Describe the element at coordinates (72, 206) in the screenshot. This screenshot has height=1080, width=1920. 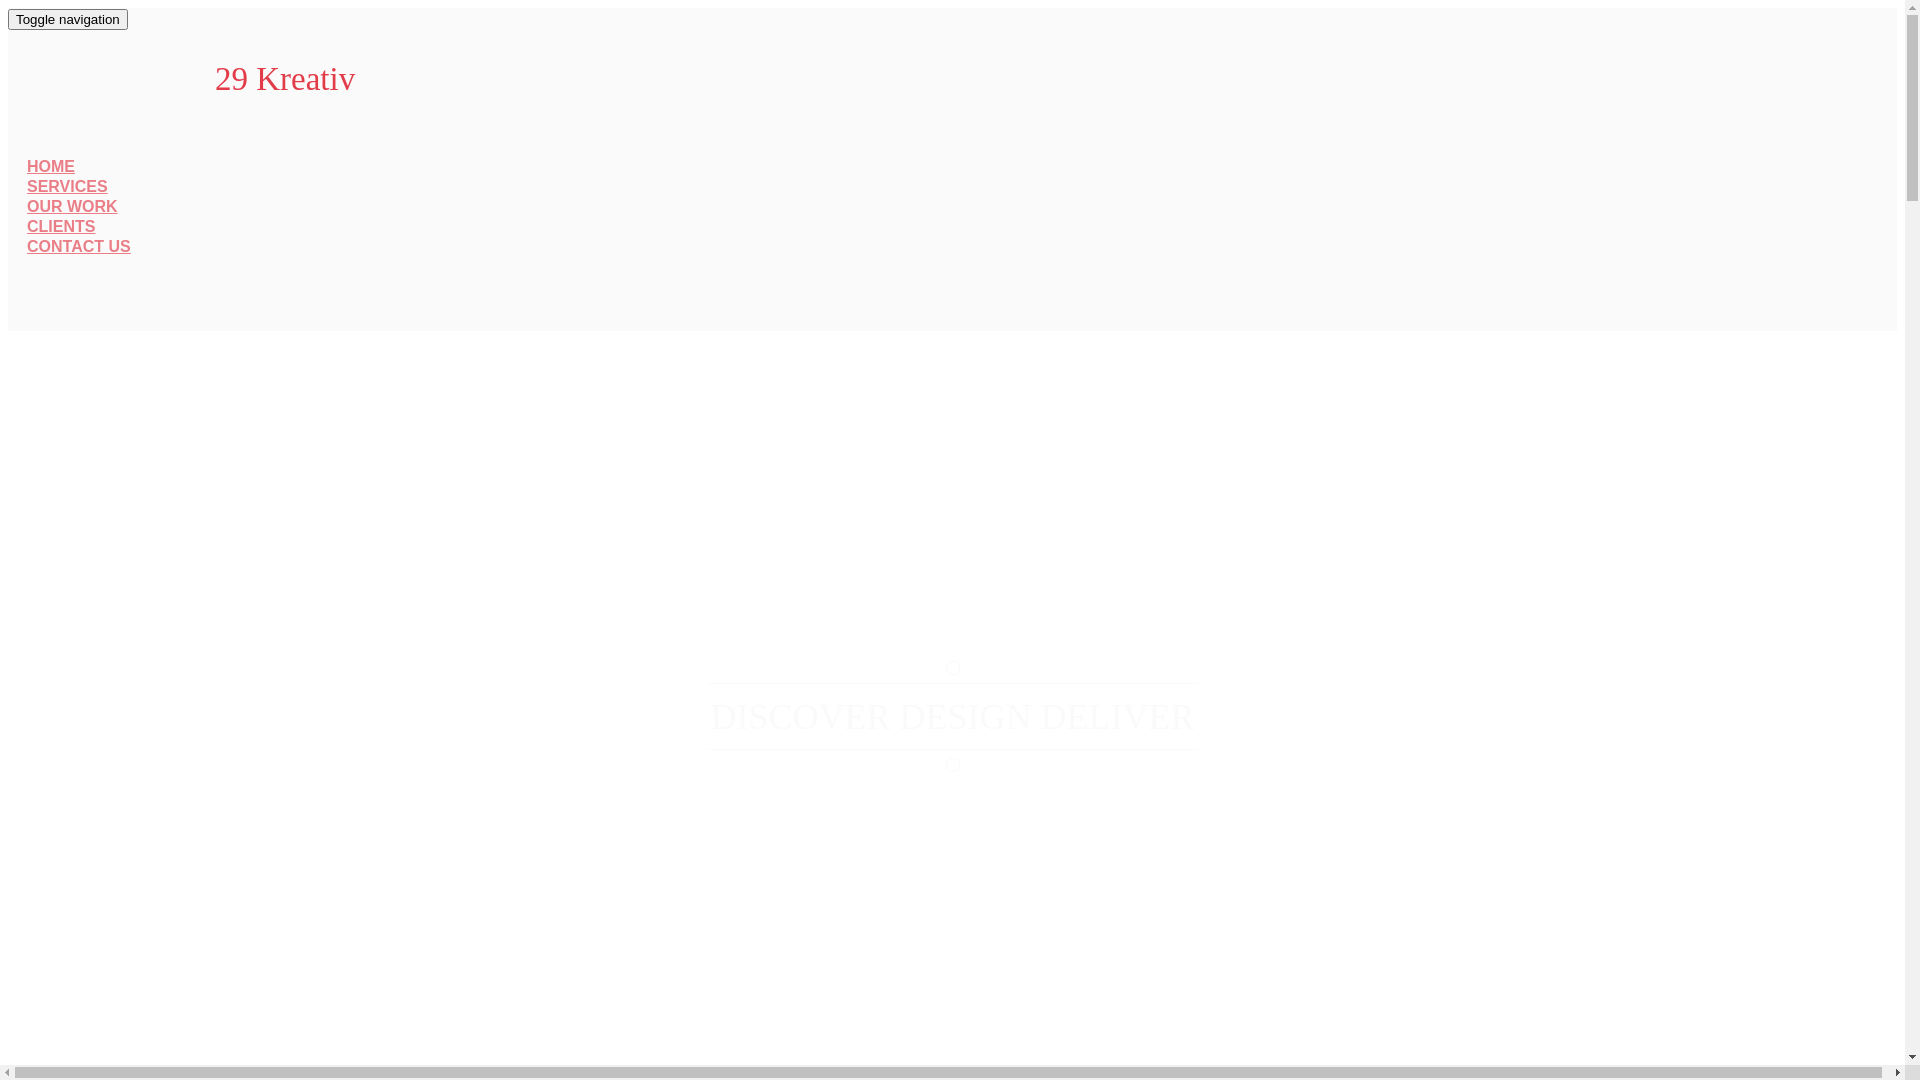
I see `OUR WORK` at that location.